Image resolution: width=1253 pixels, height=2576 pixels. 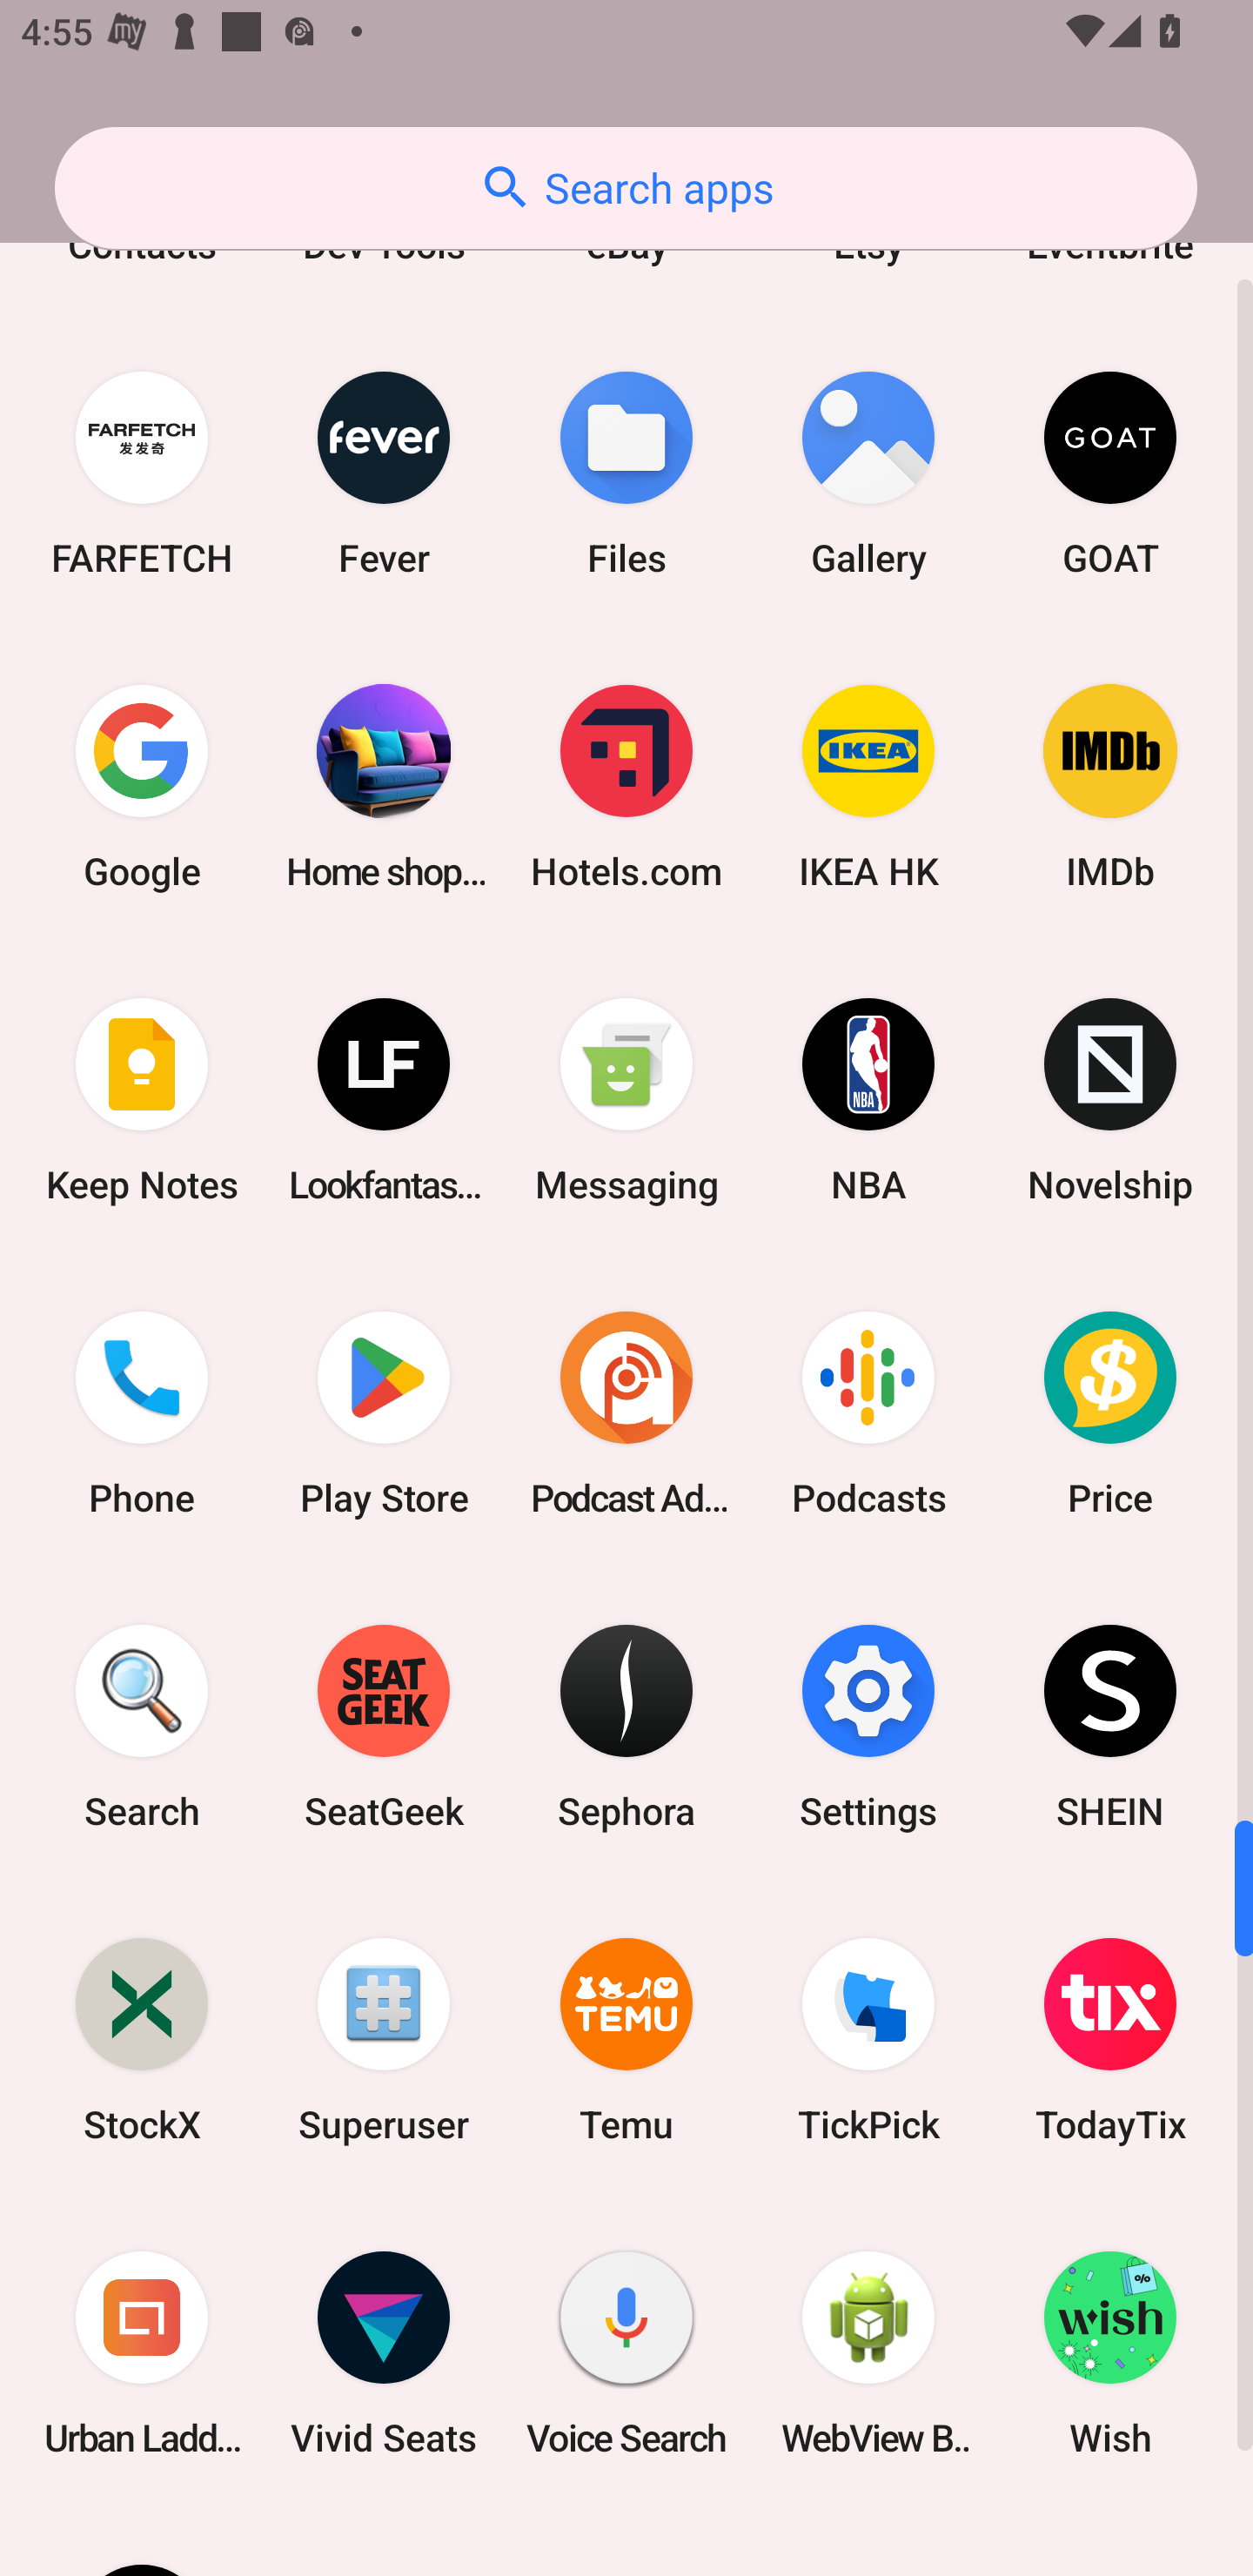 I want to click on NBA, so click(x=868, y=1100).